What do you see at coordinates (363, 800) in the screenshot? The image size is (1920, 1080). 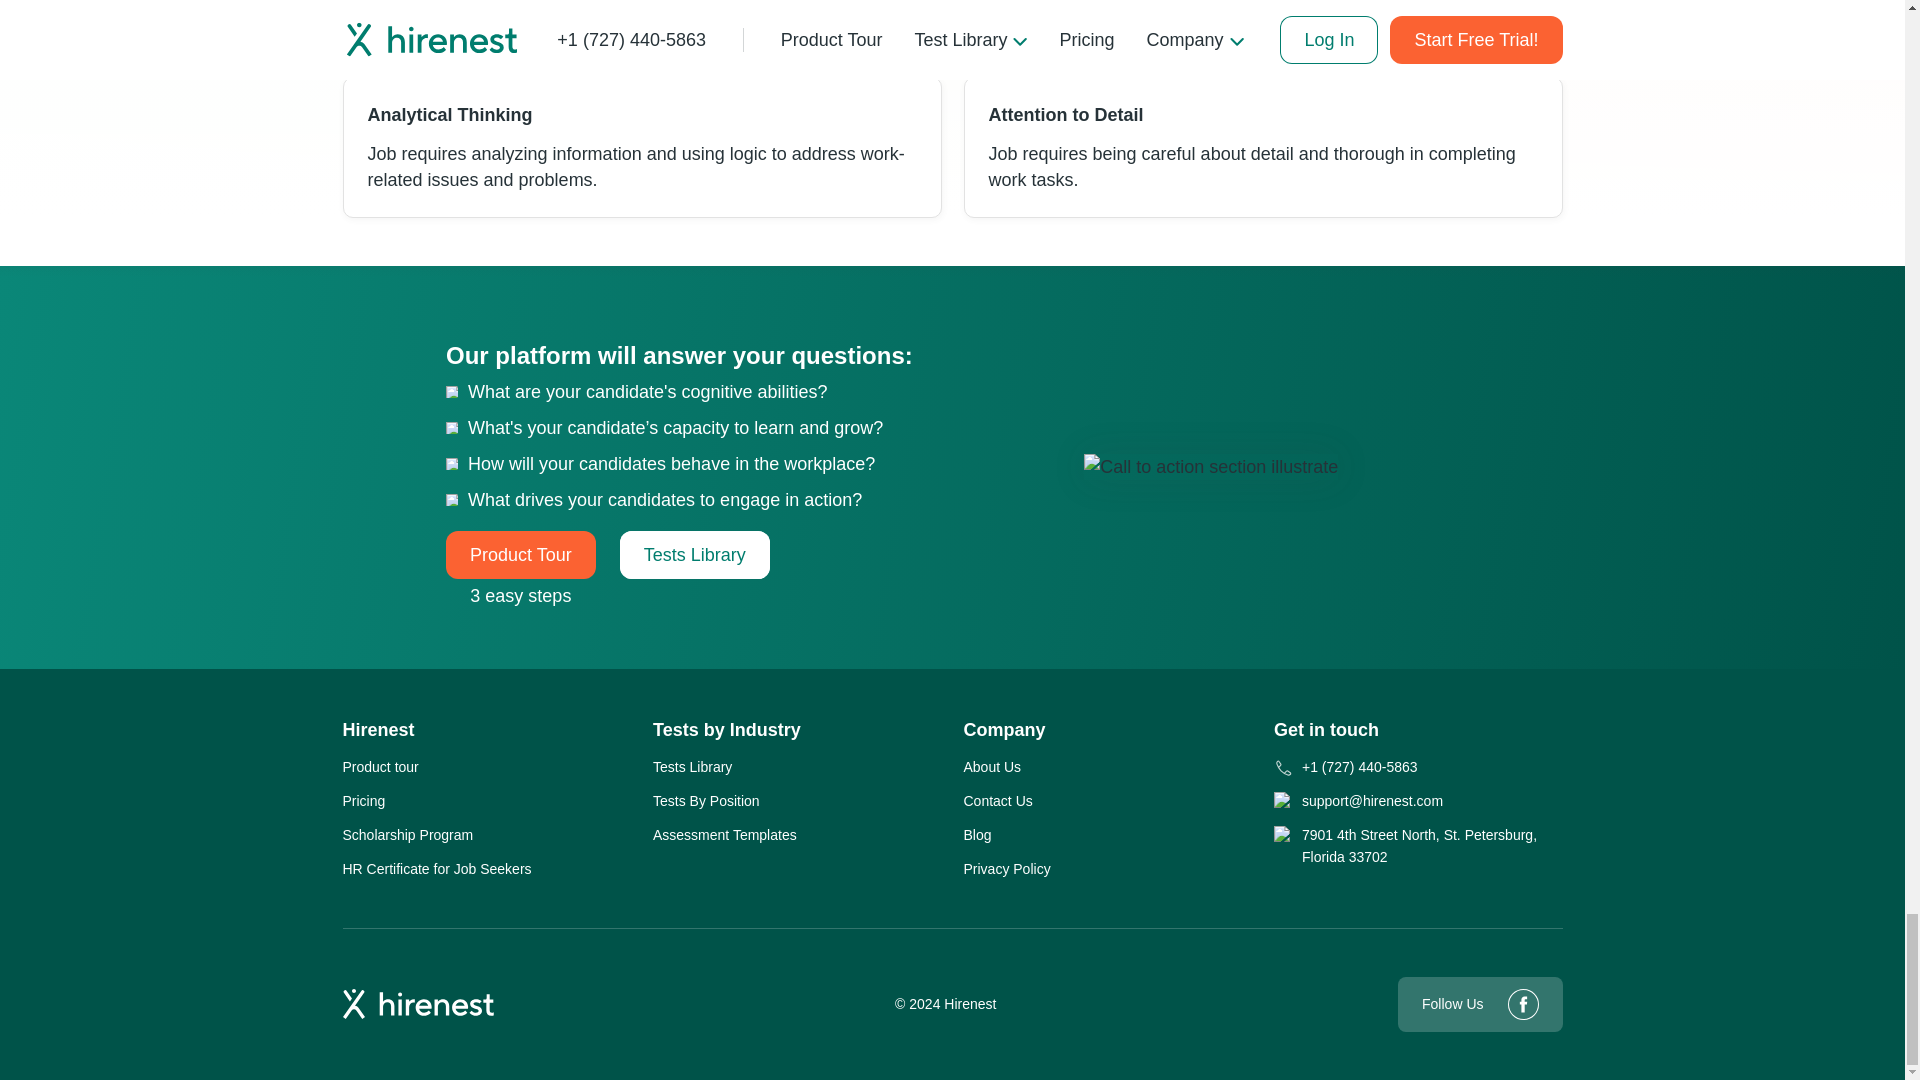 I see `Pricing` at bounding box center [363, 800].